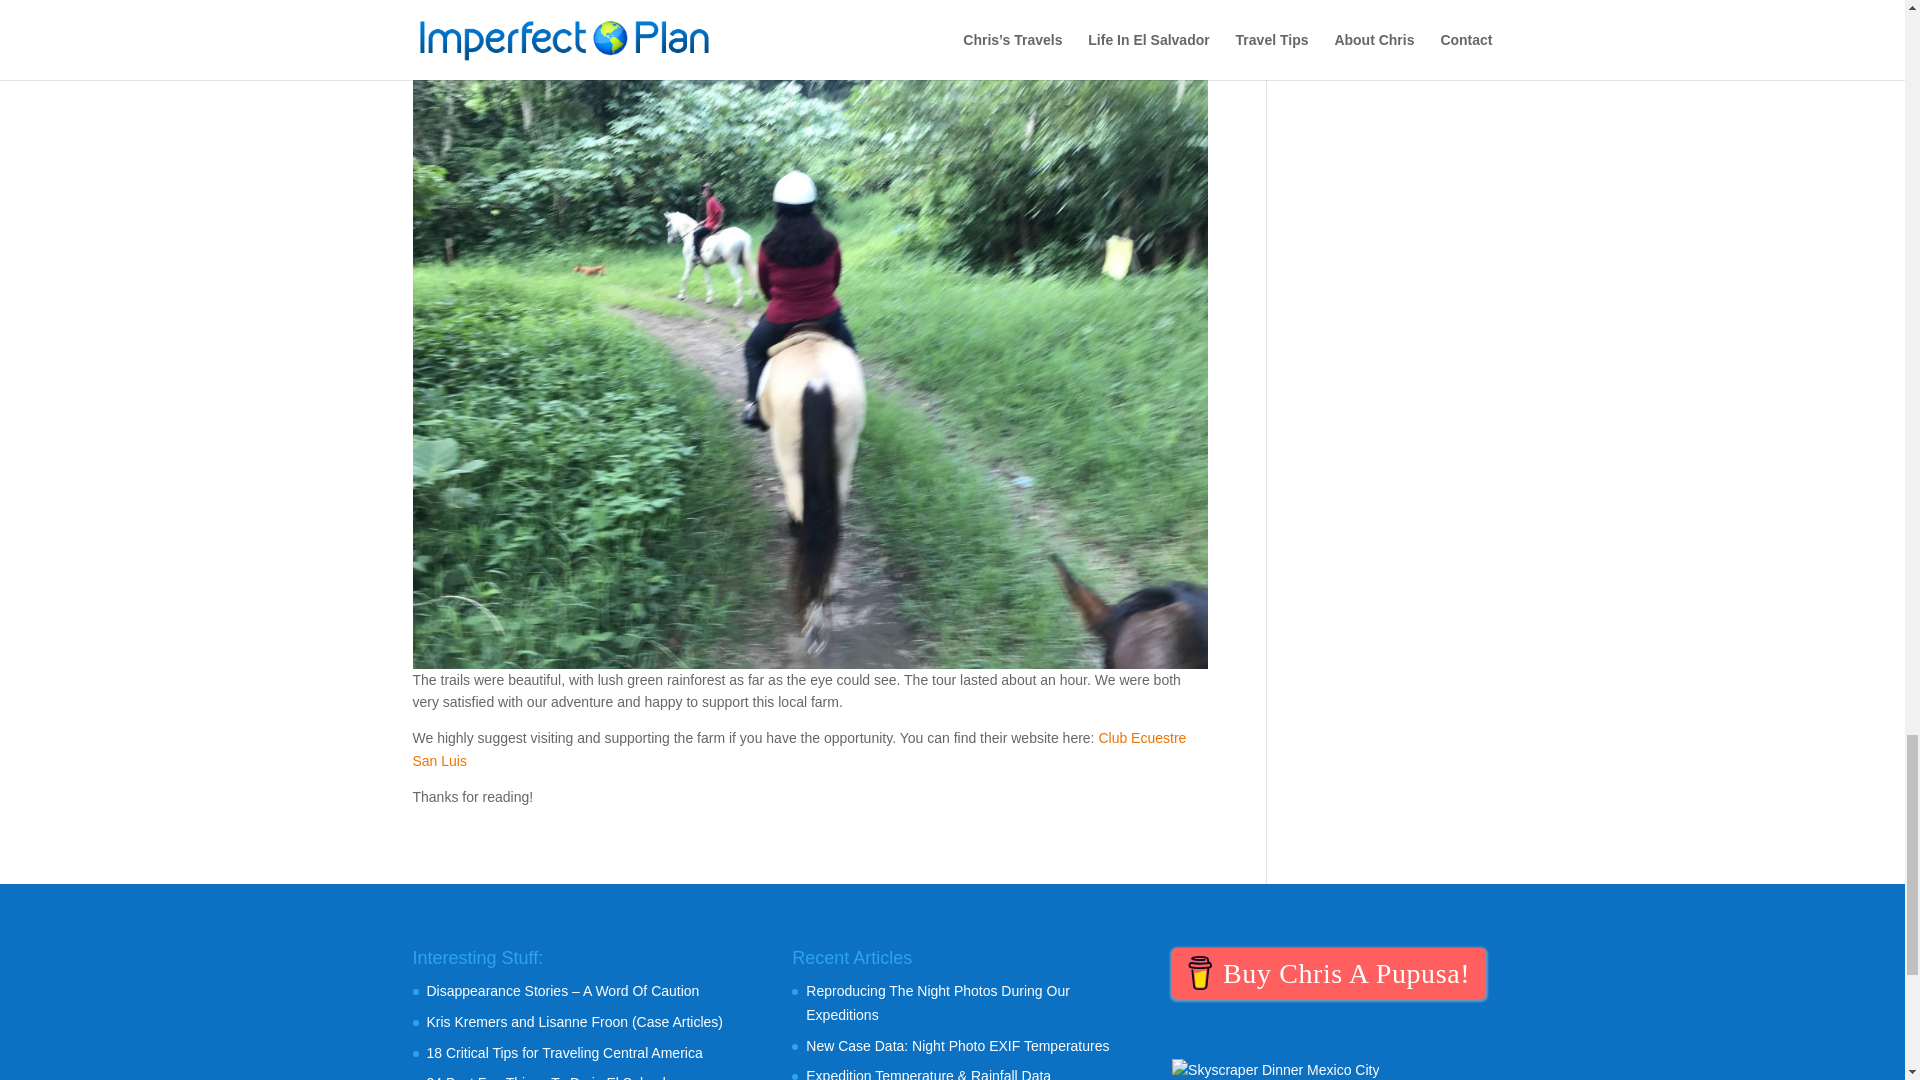 Image resolution: width=1920 pixels, height=1080 pixels. What do you see at coordinates (799, 748) in the screenshot?
I see `Club Ecuestre San Luis` at bounding box center [799, 748].